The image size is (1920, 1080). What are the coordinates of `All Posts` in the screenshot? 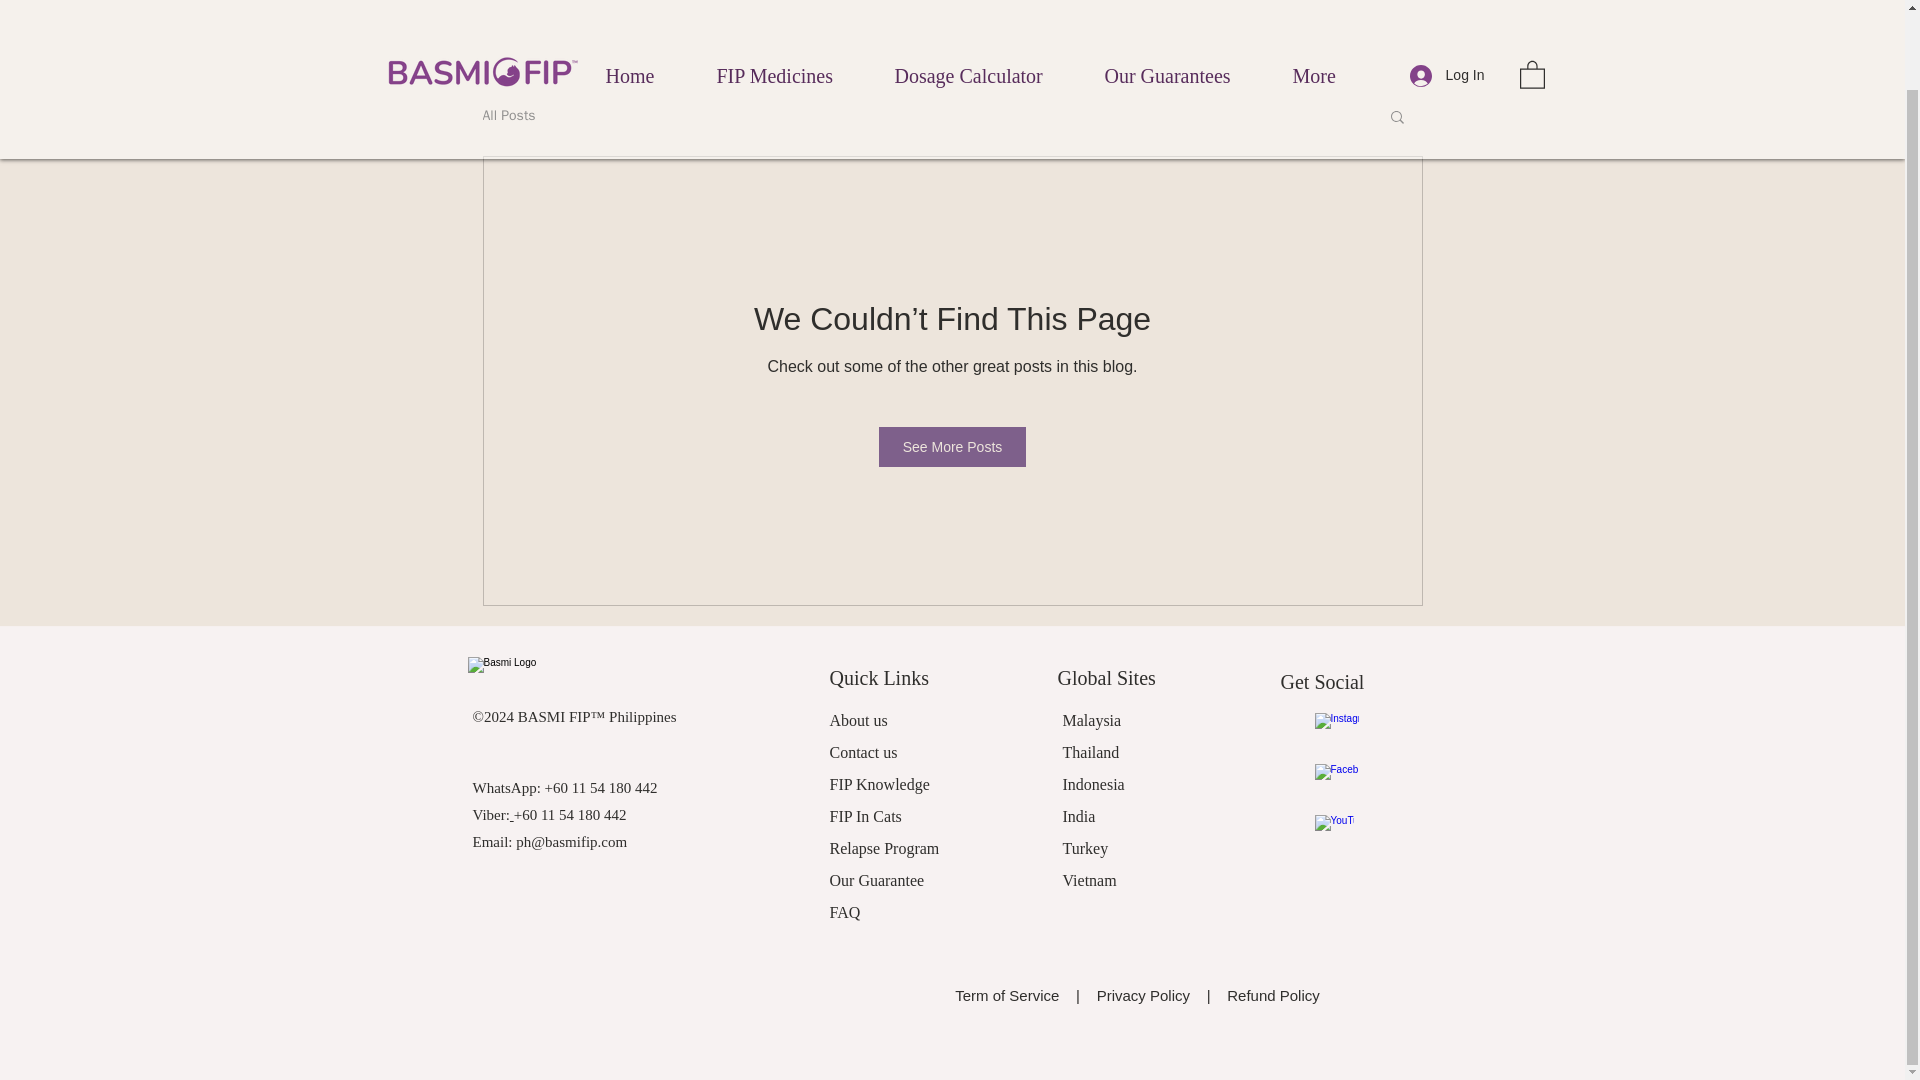 It's located at (508, 116).